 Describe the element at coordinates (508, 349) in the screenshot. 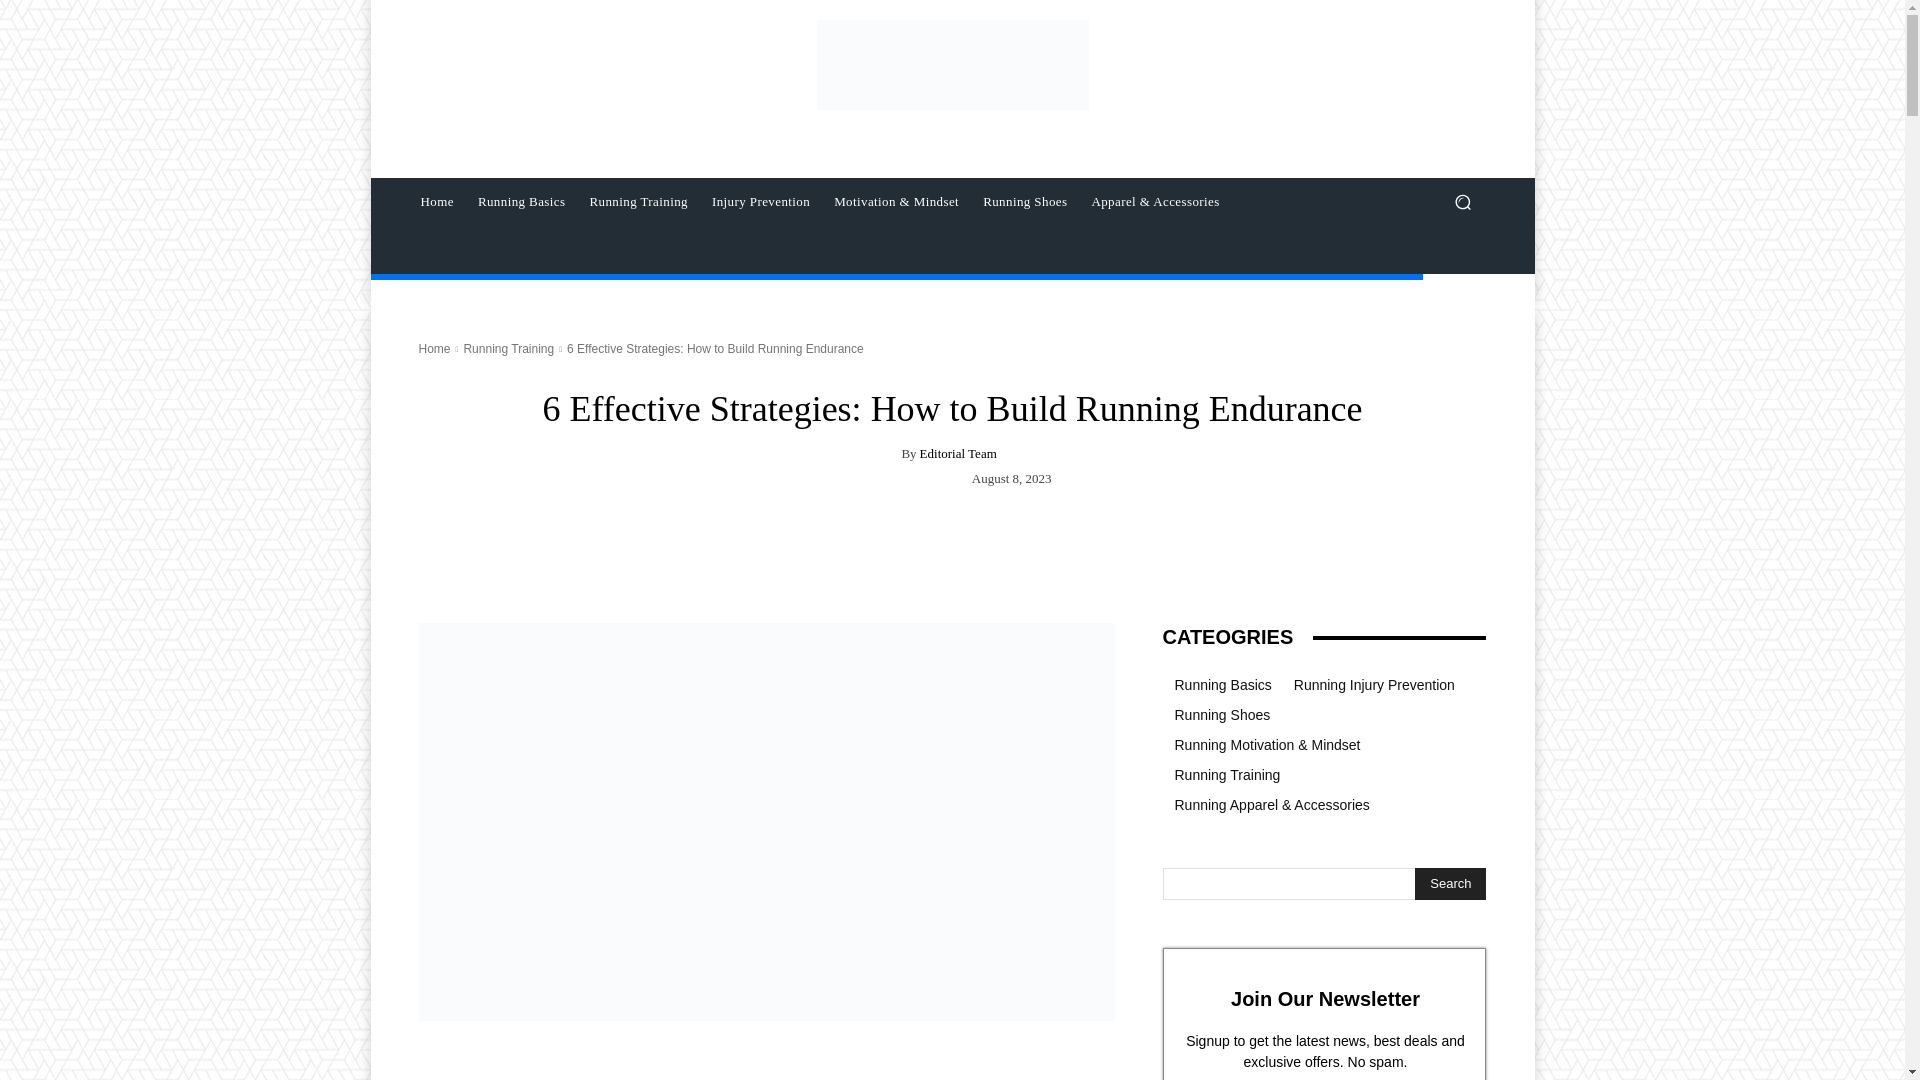

I see `Running Training` at that location.